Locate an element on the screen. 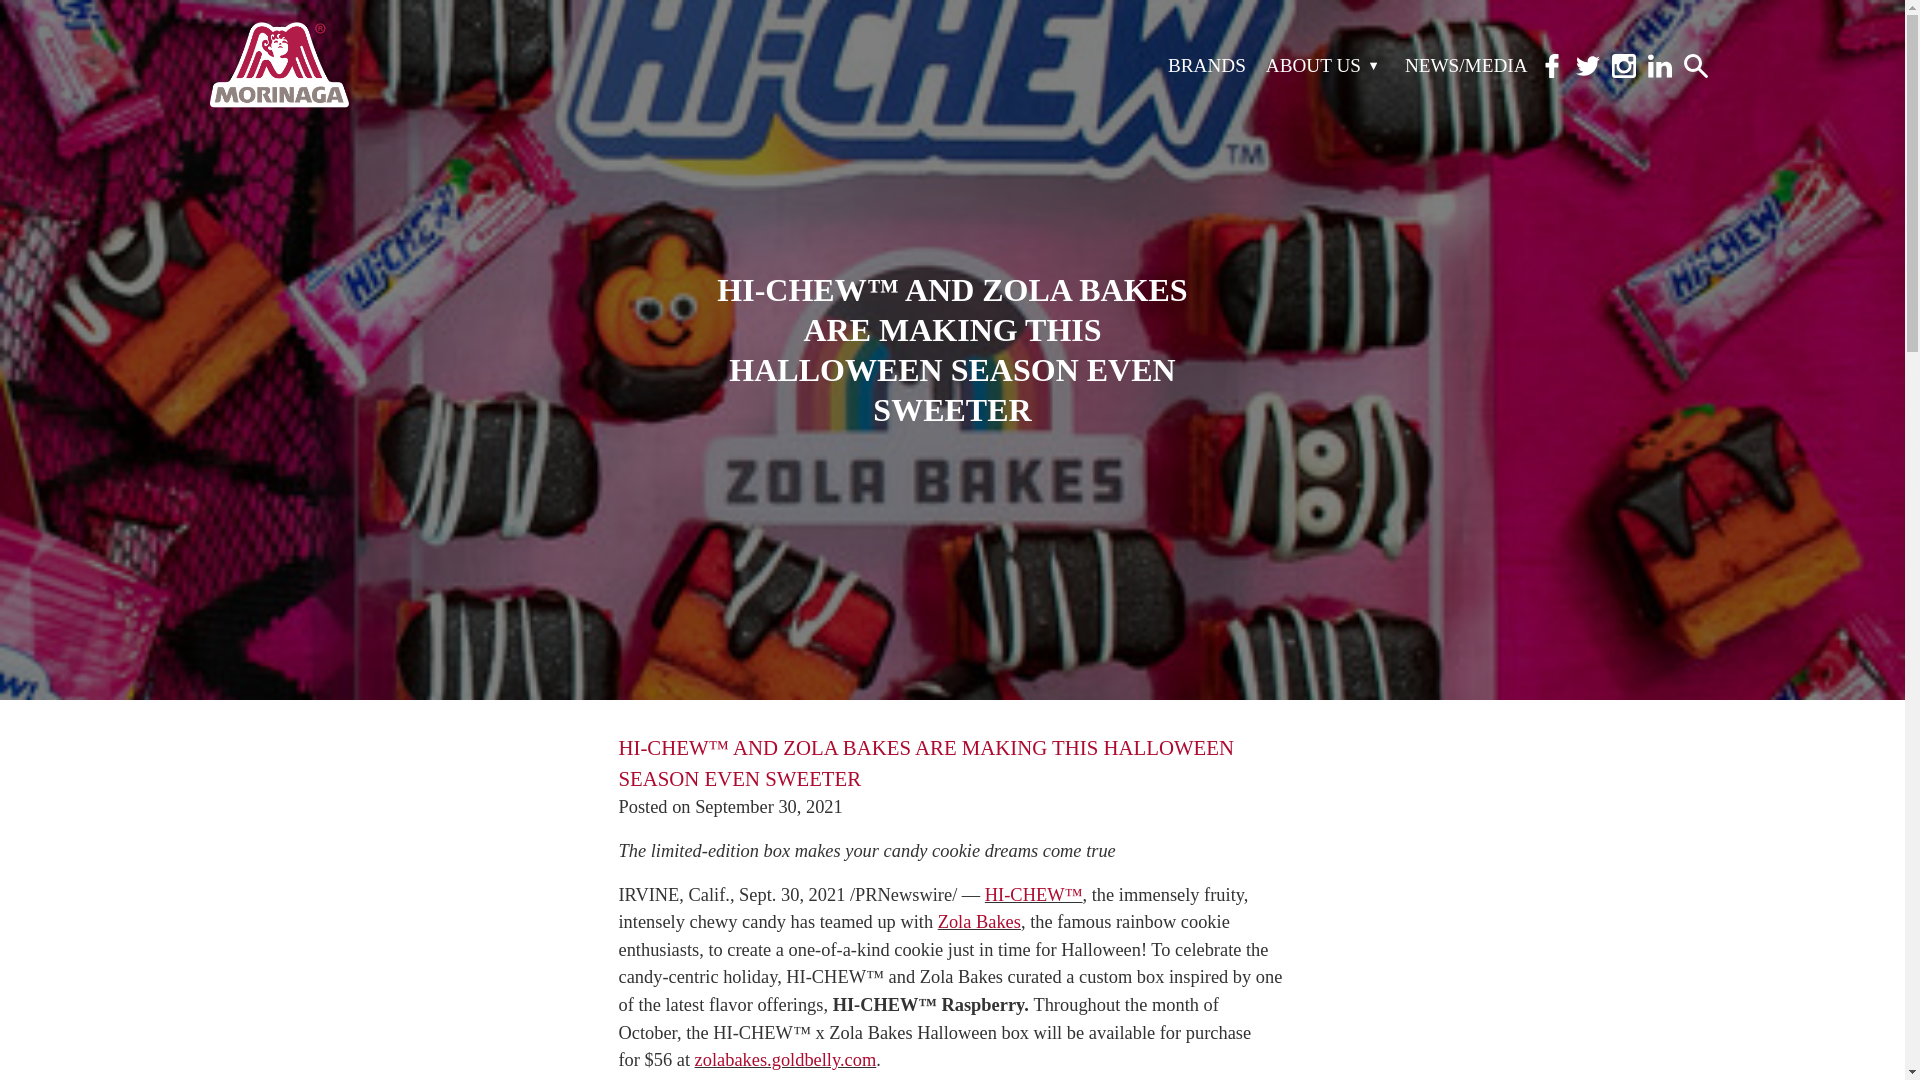 This screenshot has height=1080, width=1920. Folow us on Facebook is located at coordinates (1552, 72).